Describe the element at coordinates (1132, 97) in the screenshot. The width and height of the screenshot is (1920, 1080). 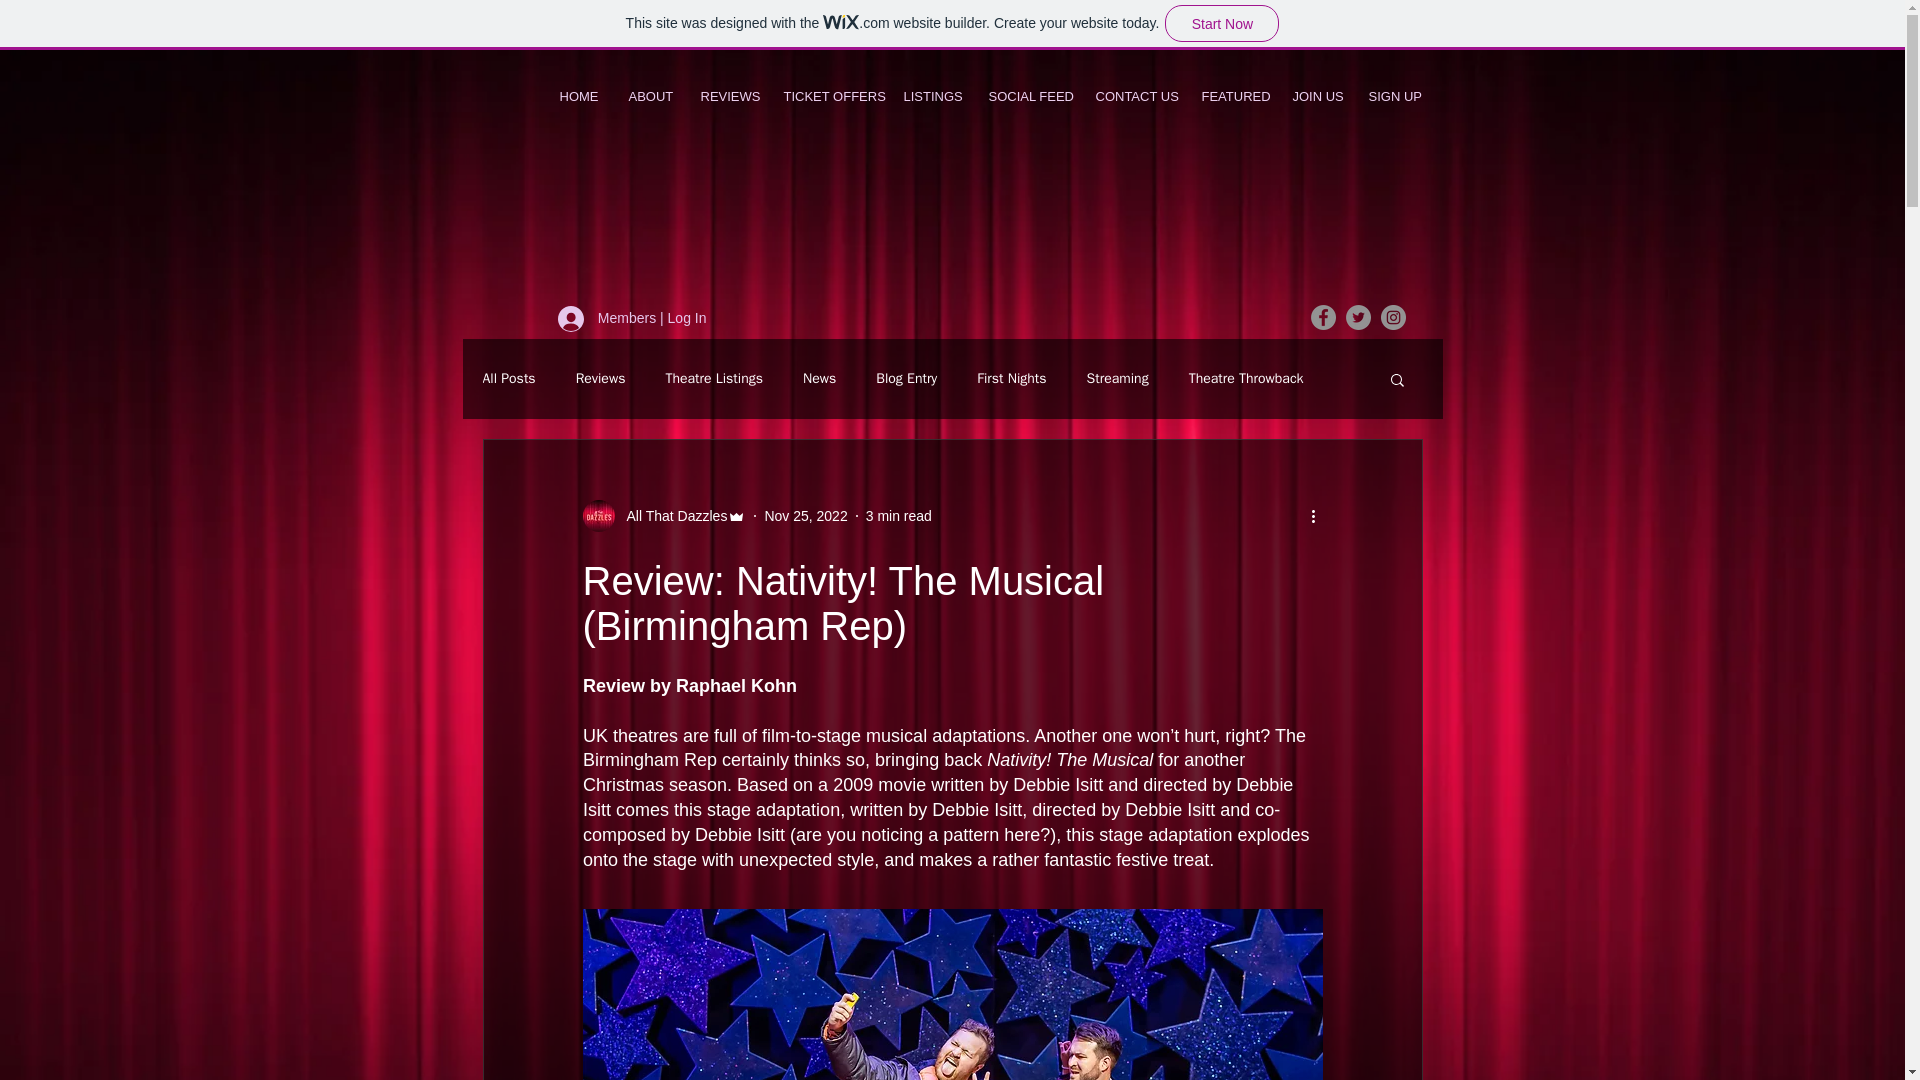
I see `CONTACT US` at that location.